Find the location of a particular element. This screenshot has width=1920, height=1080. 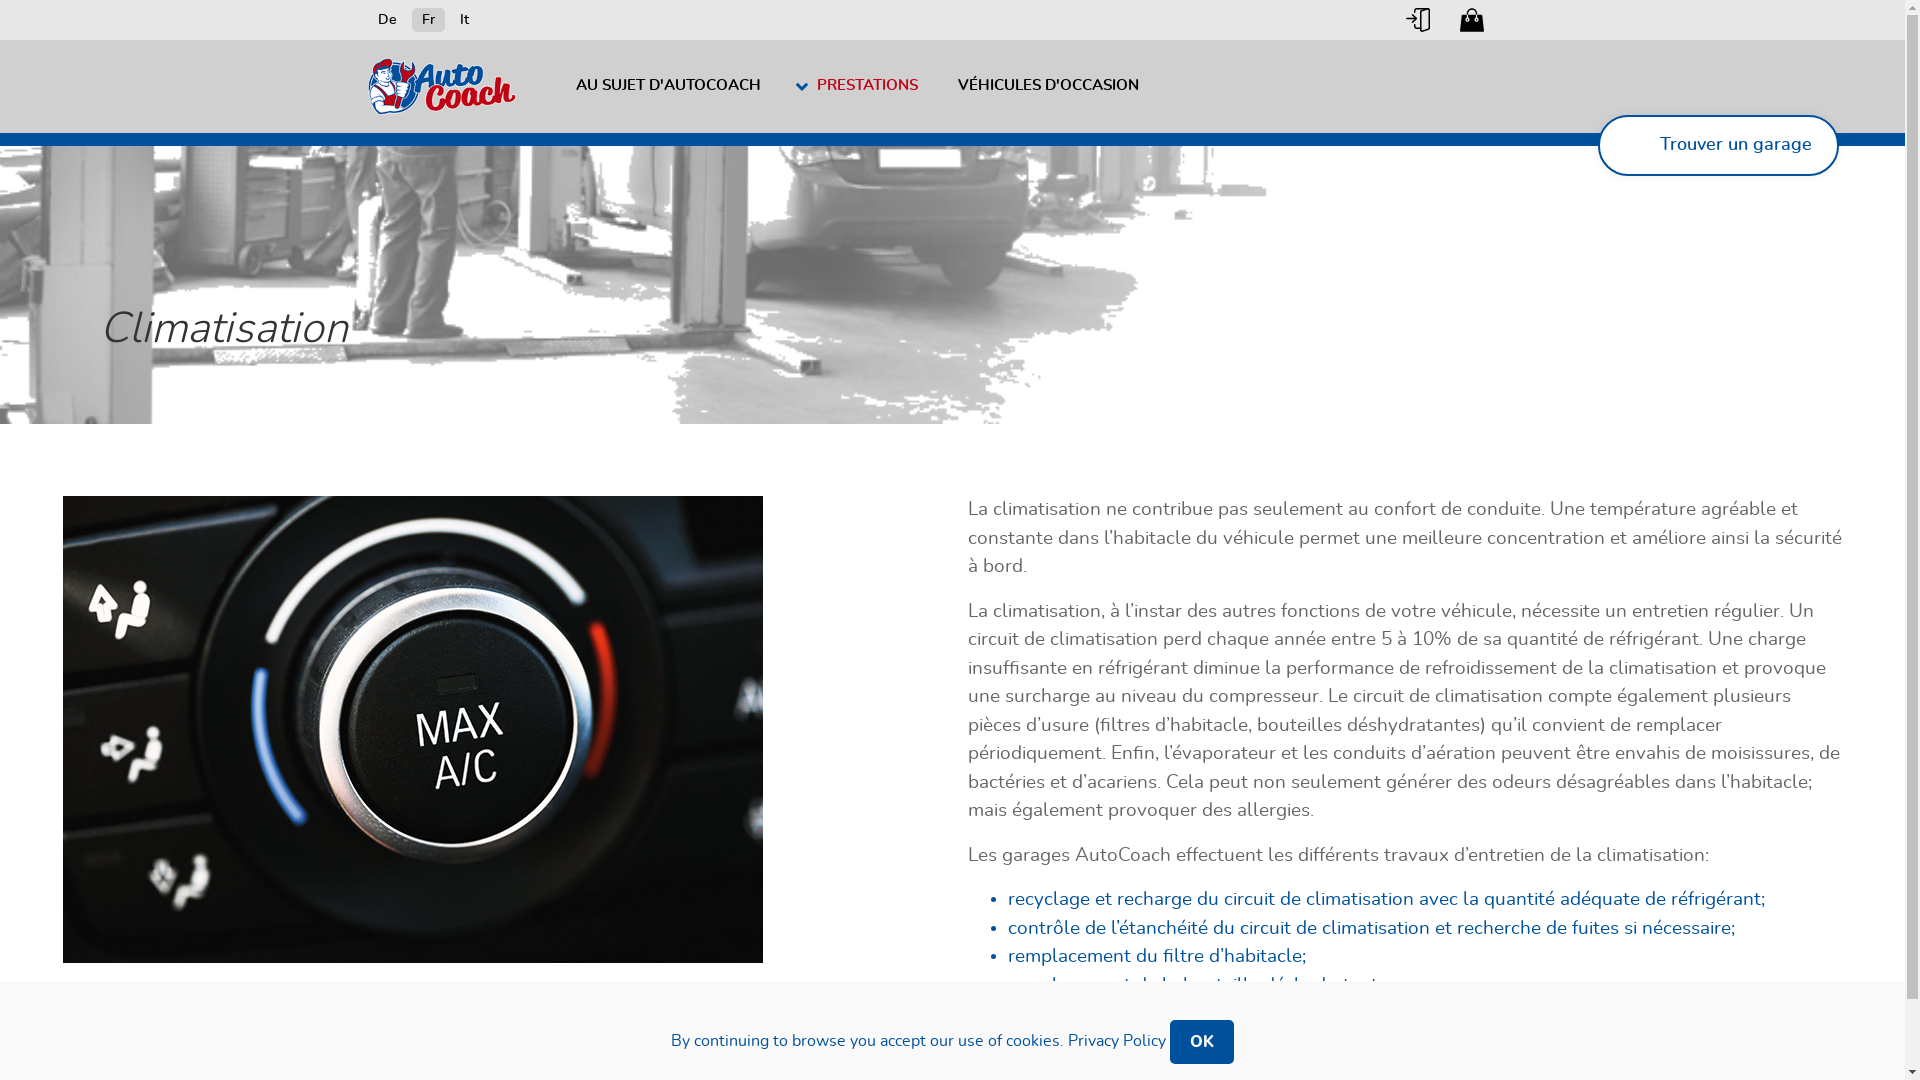

AU SUJET D'AUTOCOACH is located at coordinates (668, 86).